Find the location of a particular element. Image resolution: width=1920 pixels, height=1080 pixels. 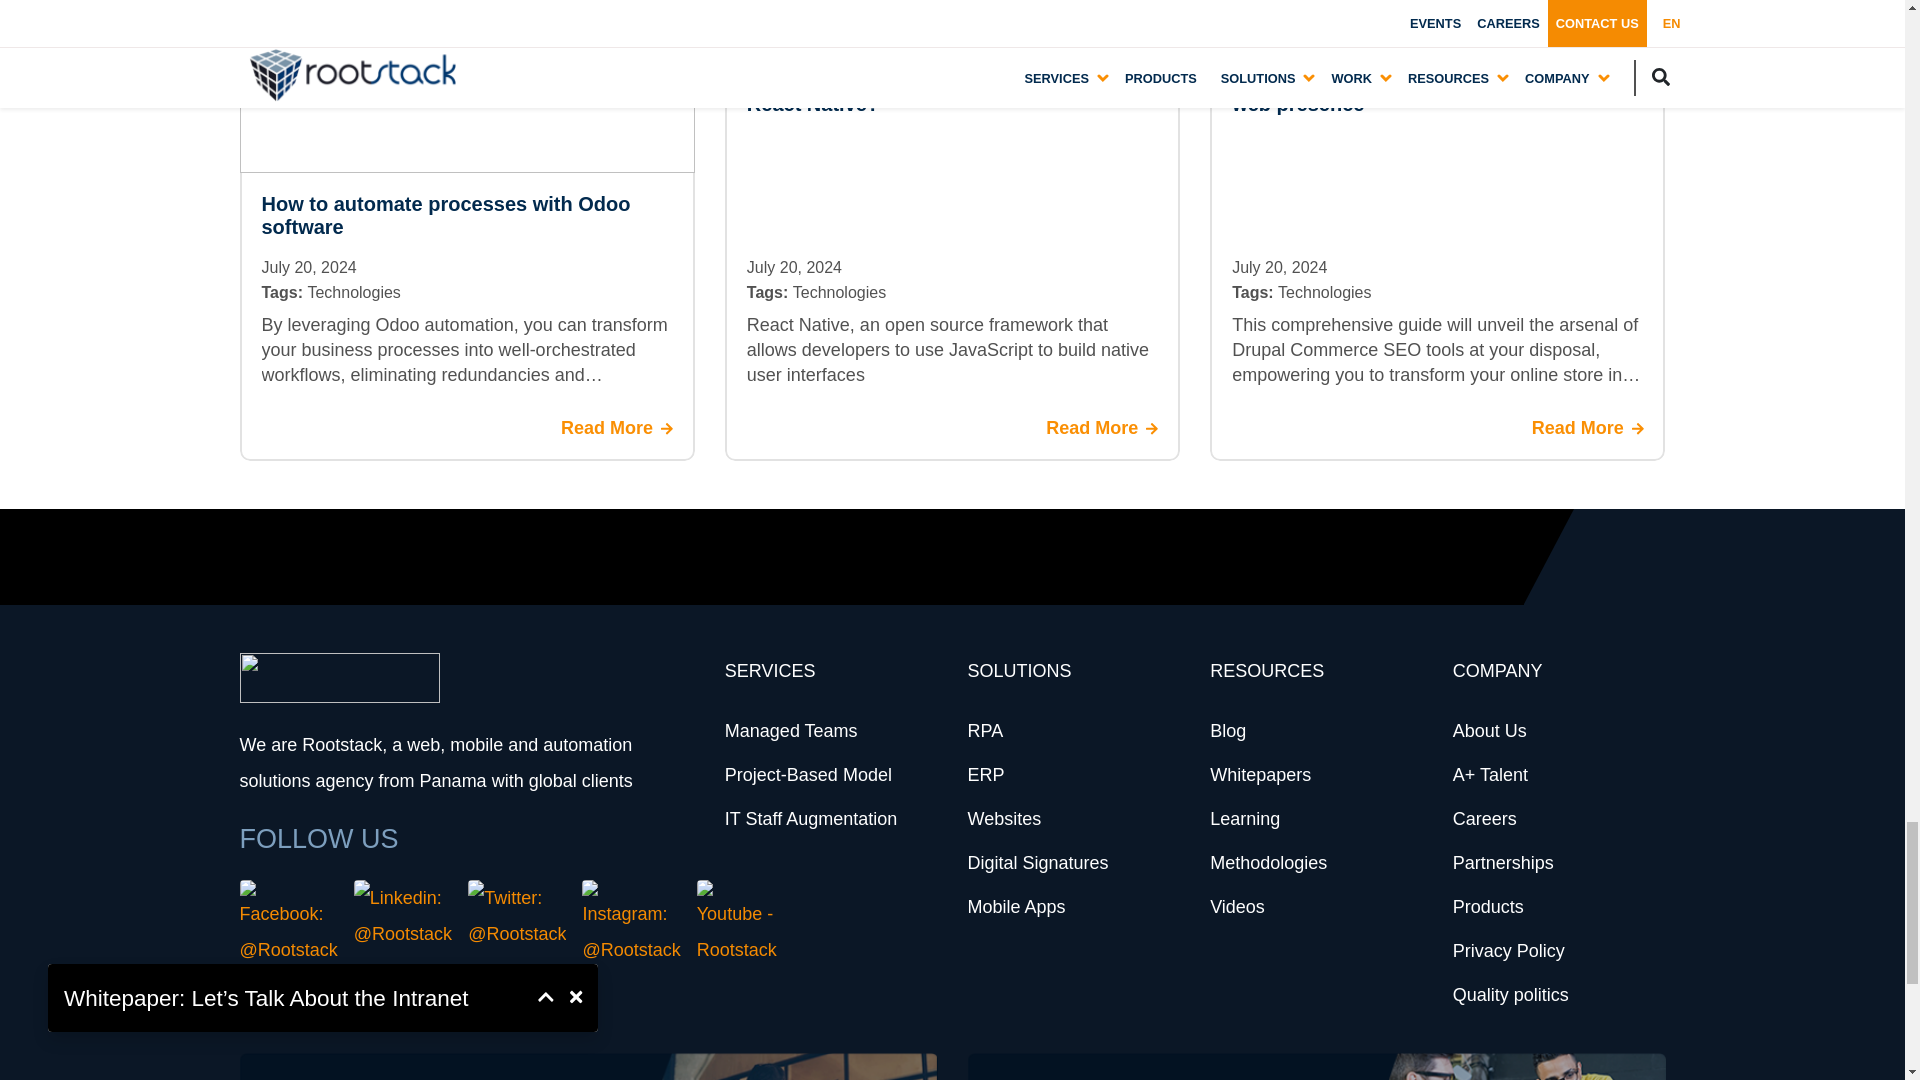

Managed Teams is located at coordinates (792, 730).